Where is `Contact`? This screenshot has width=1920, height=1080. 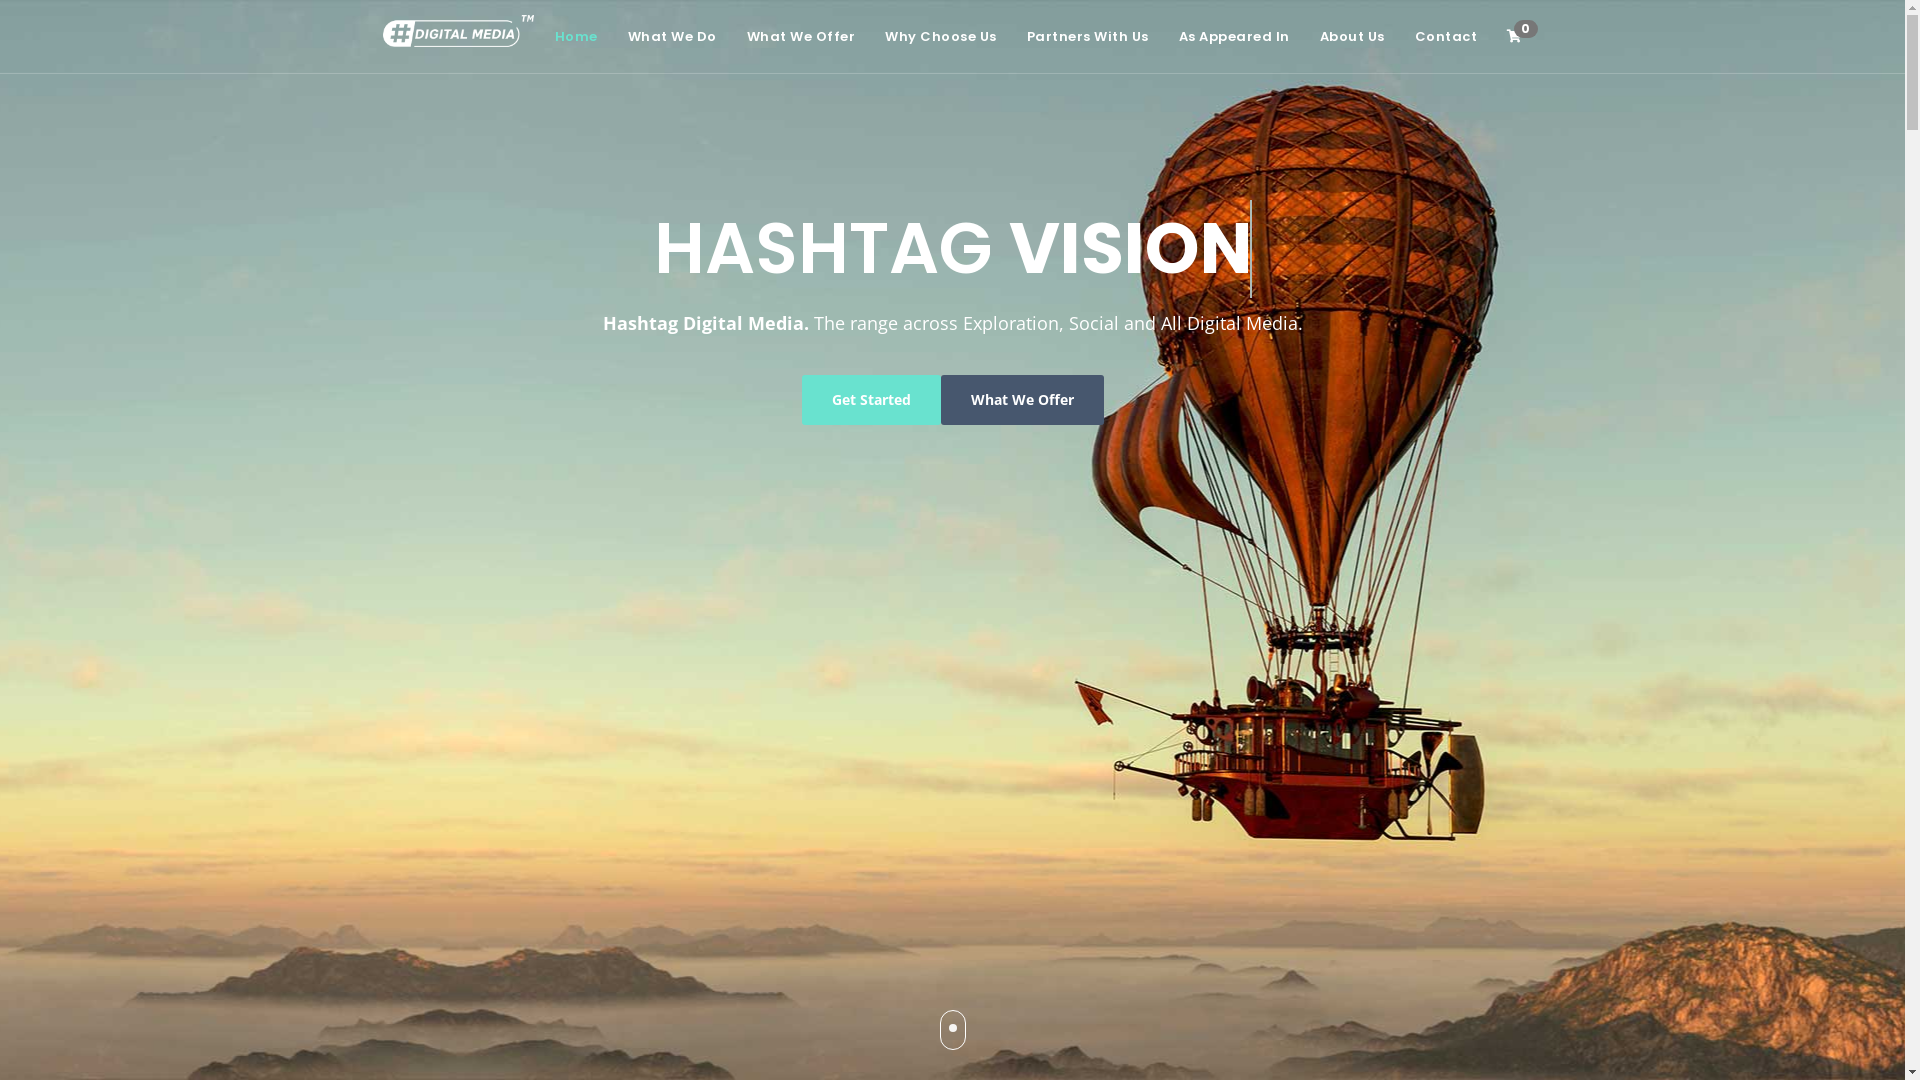
Contact is located at coordinates (1446, 37).